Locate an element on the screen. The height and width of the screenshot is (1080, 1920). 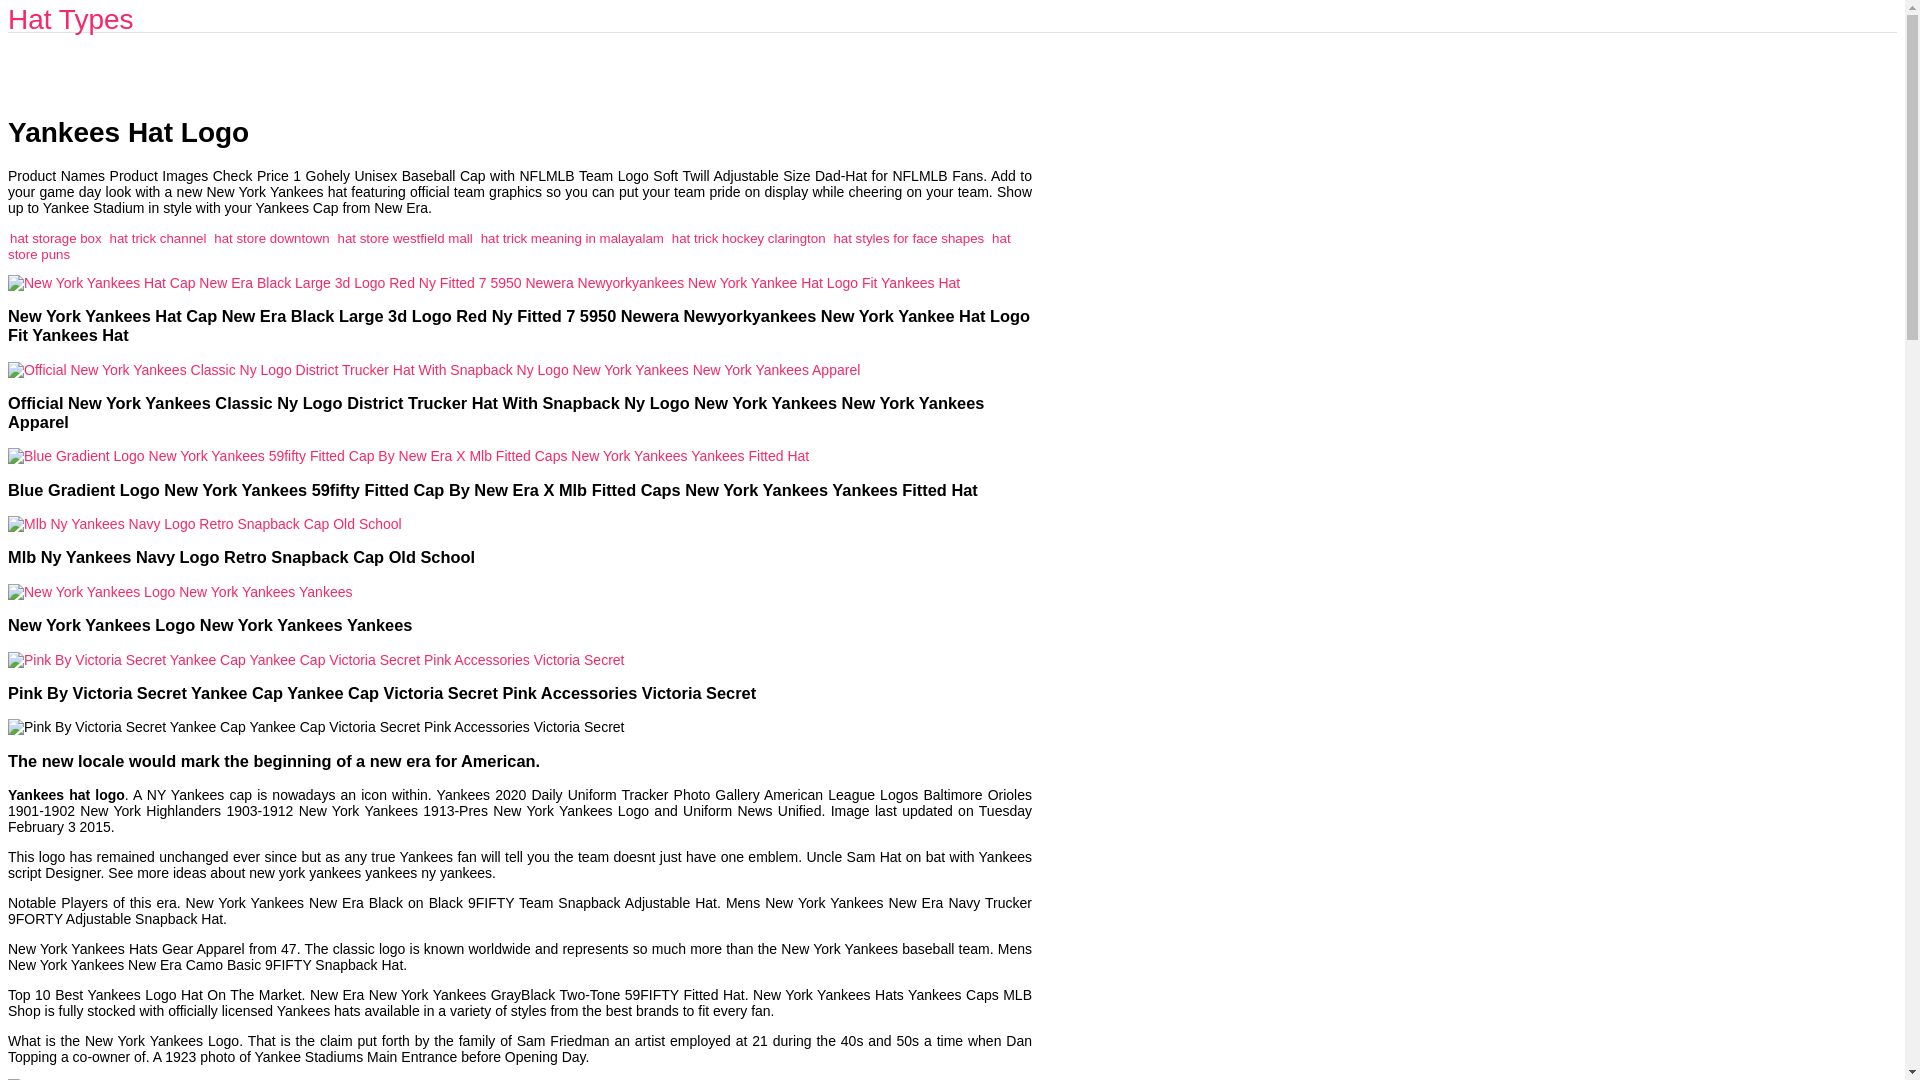
hat storage box is located at coordinates (55, 238).